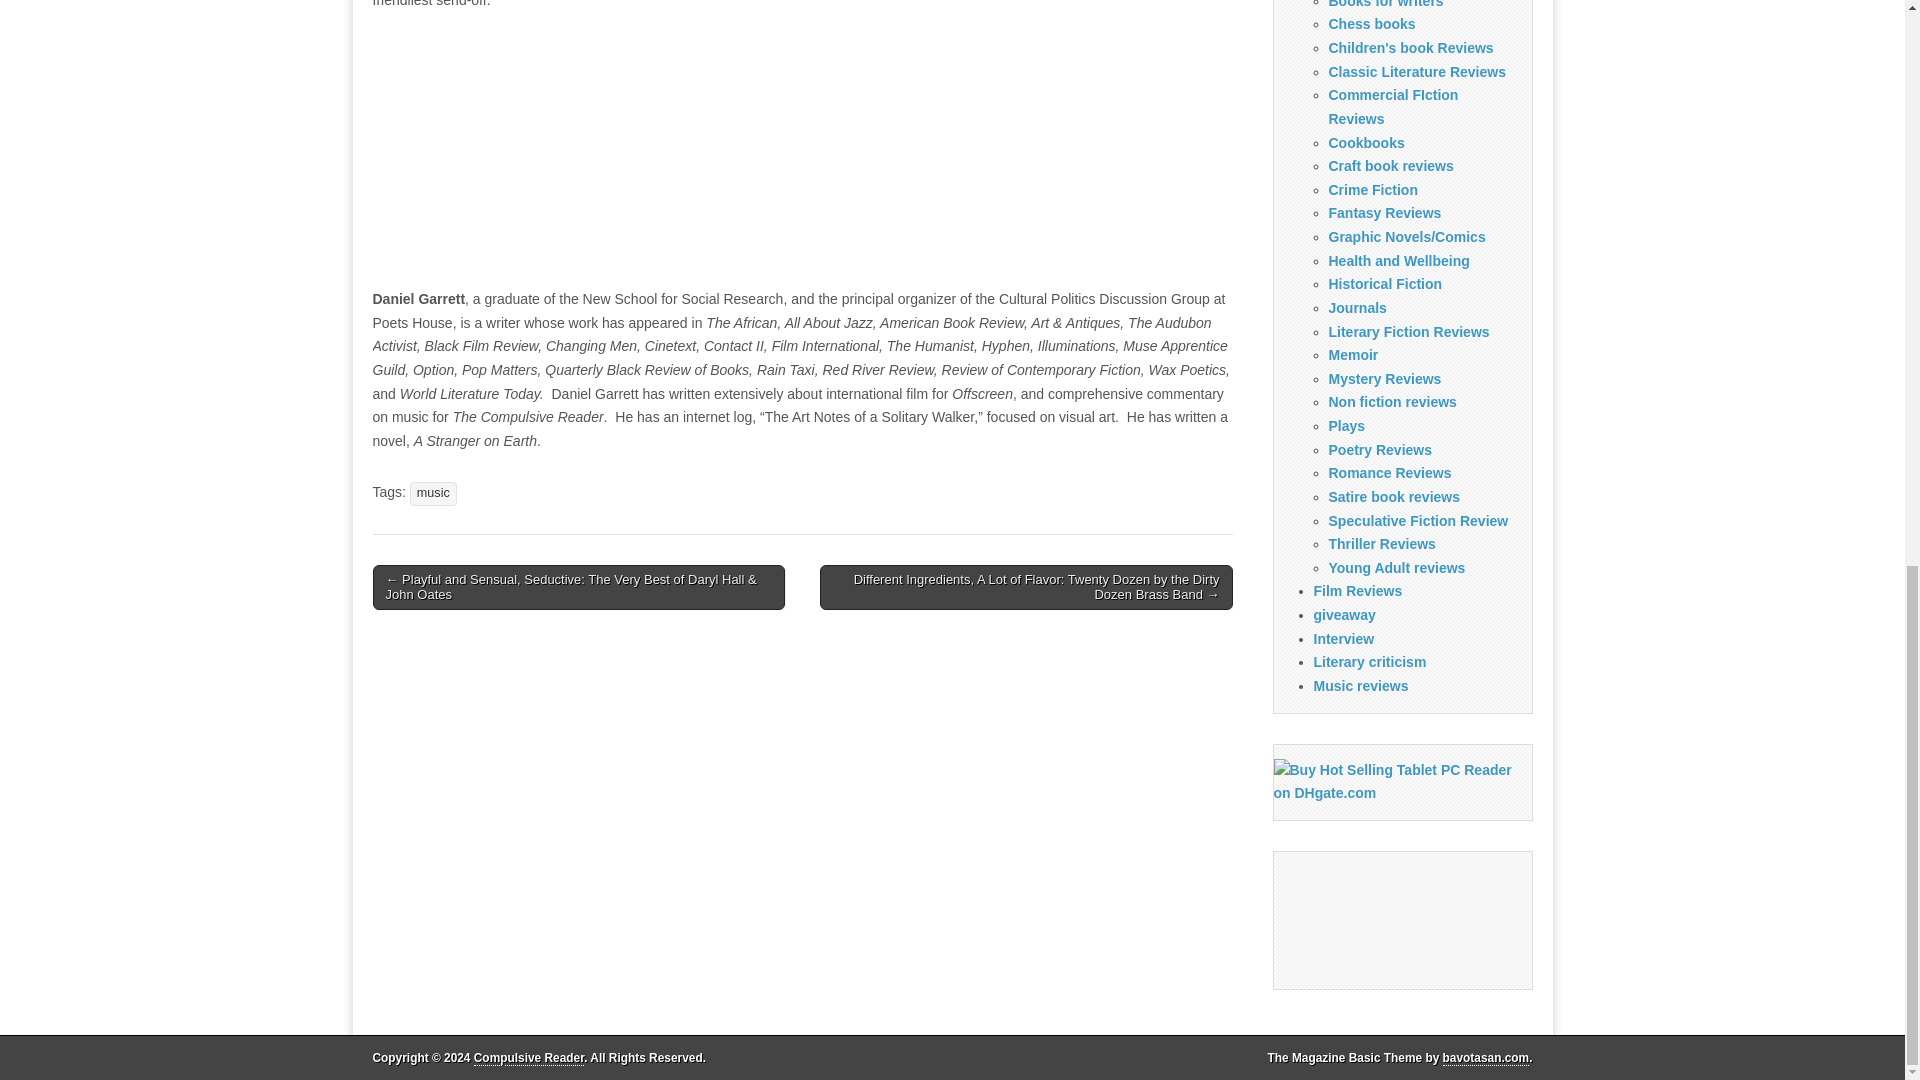  I want to click on Cookbooks, so click(1366, 143).